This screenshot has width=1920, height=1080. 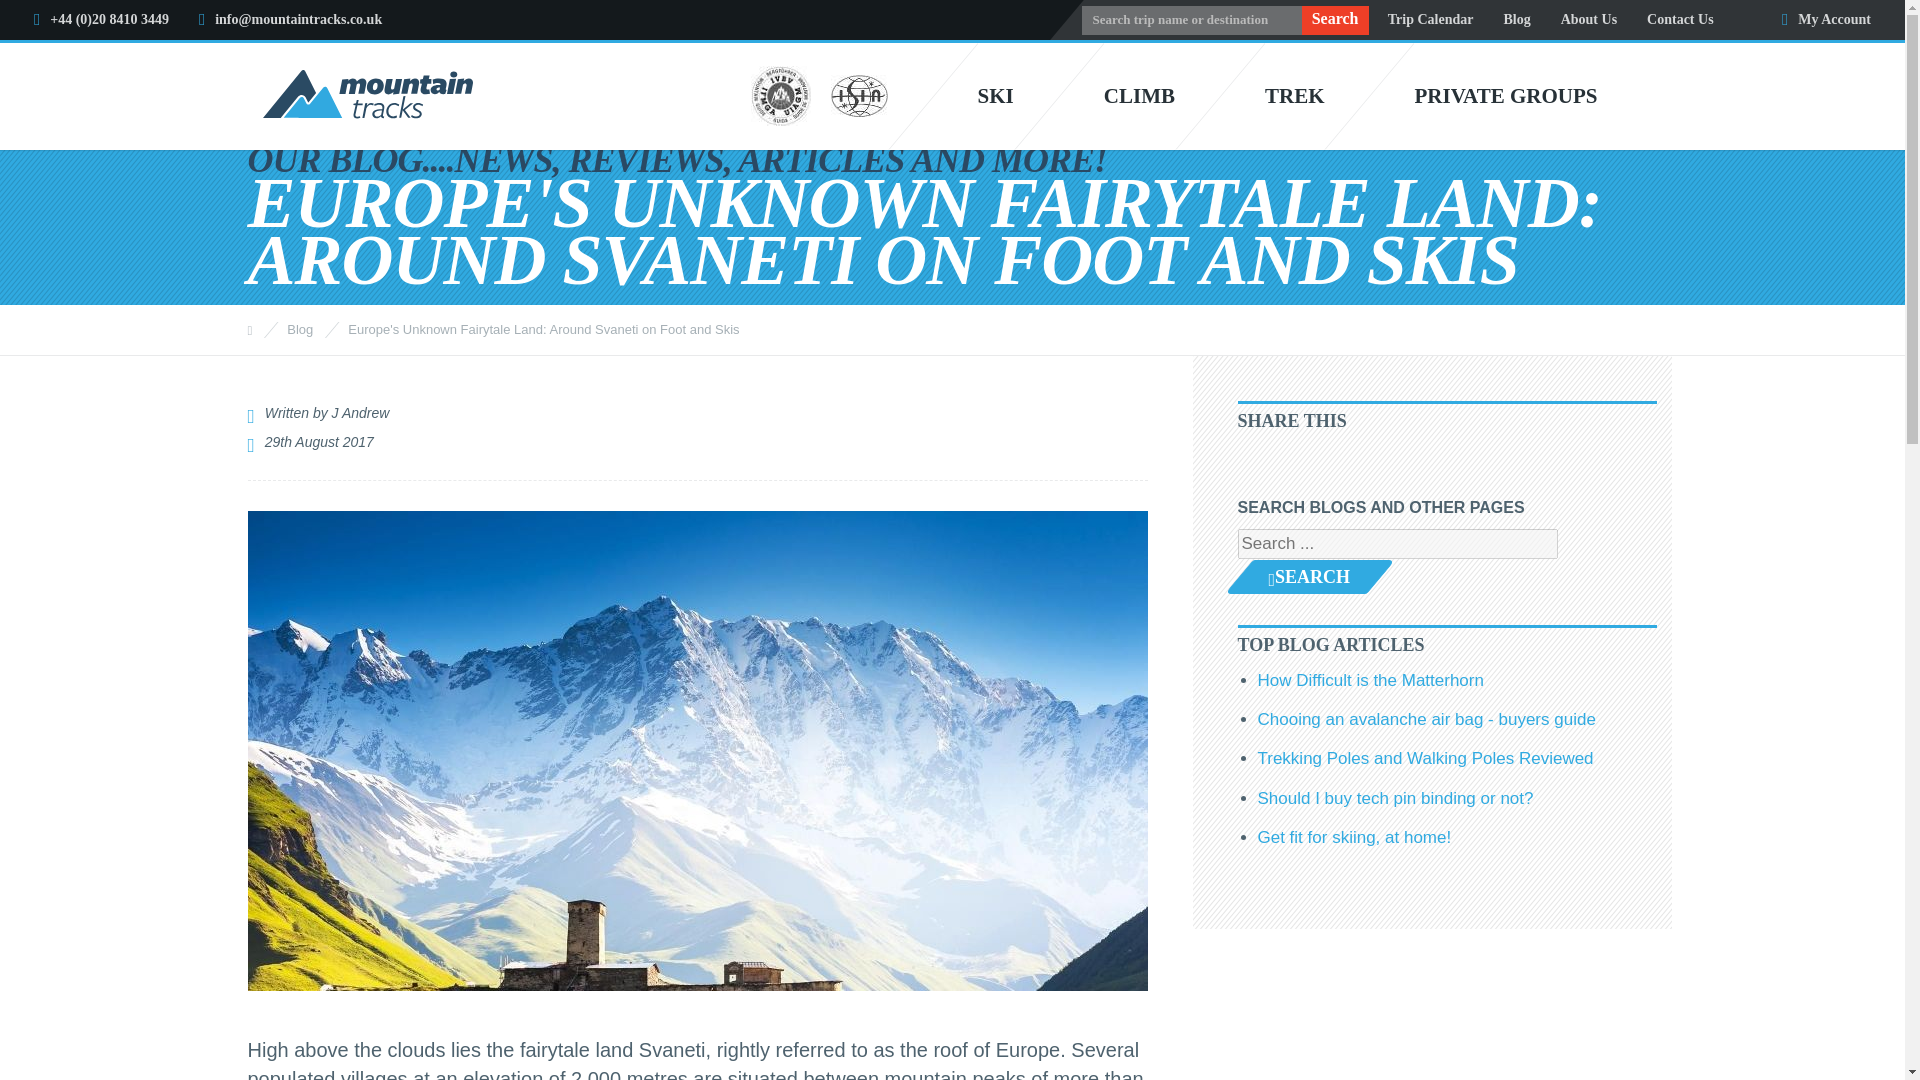 What do you see at coordinates (1588, 20) in the screenshot?
I see `About Us` at bounding box center [1588, 20].